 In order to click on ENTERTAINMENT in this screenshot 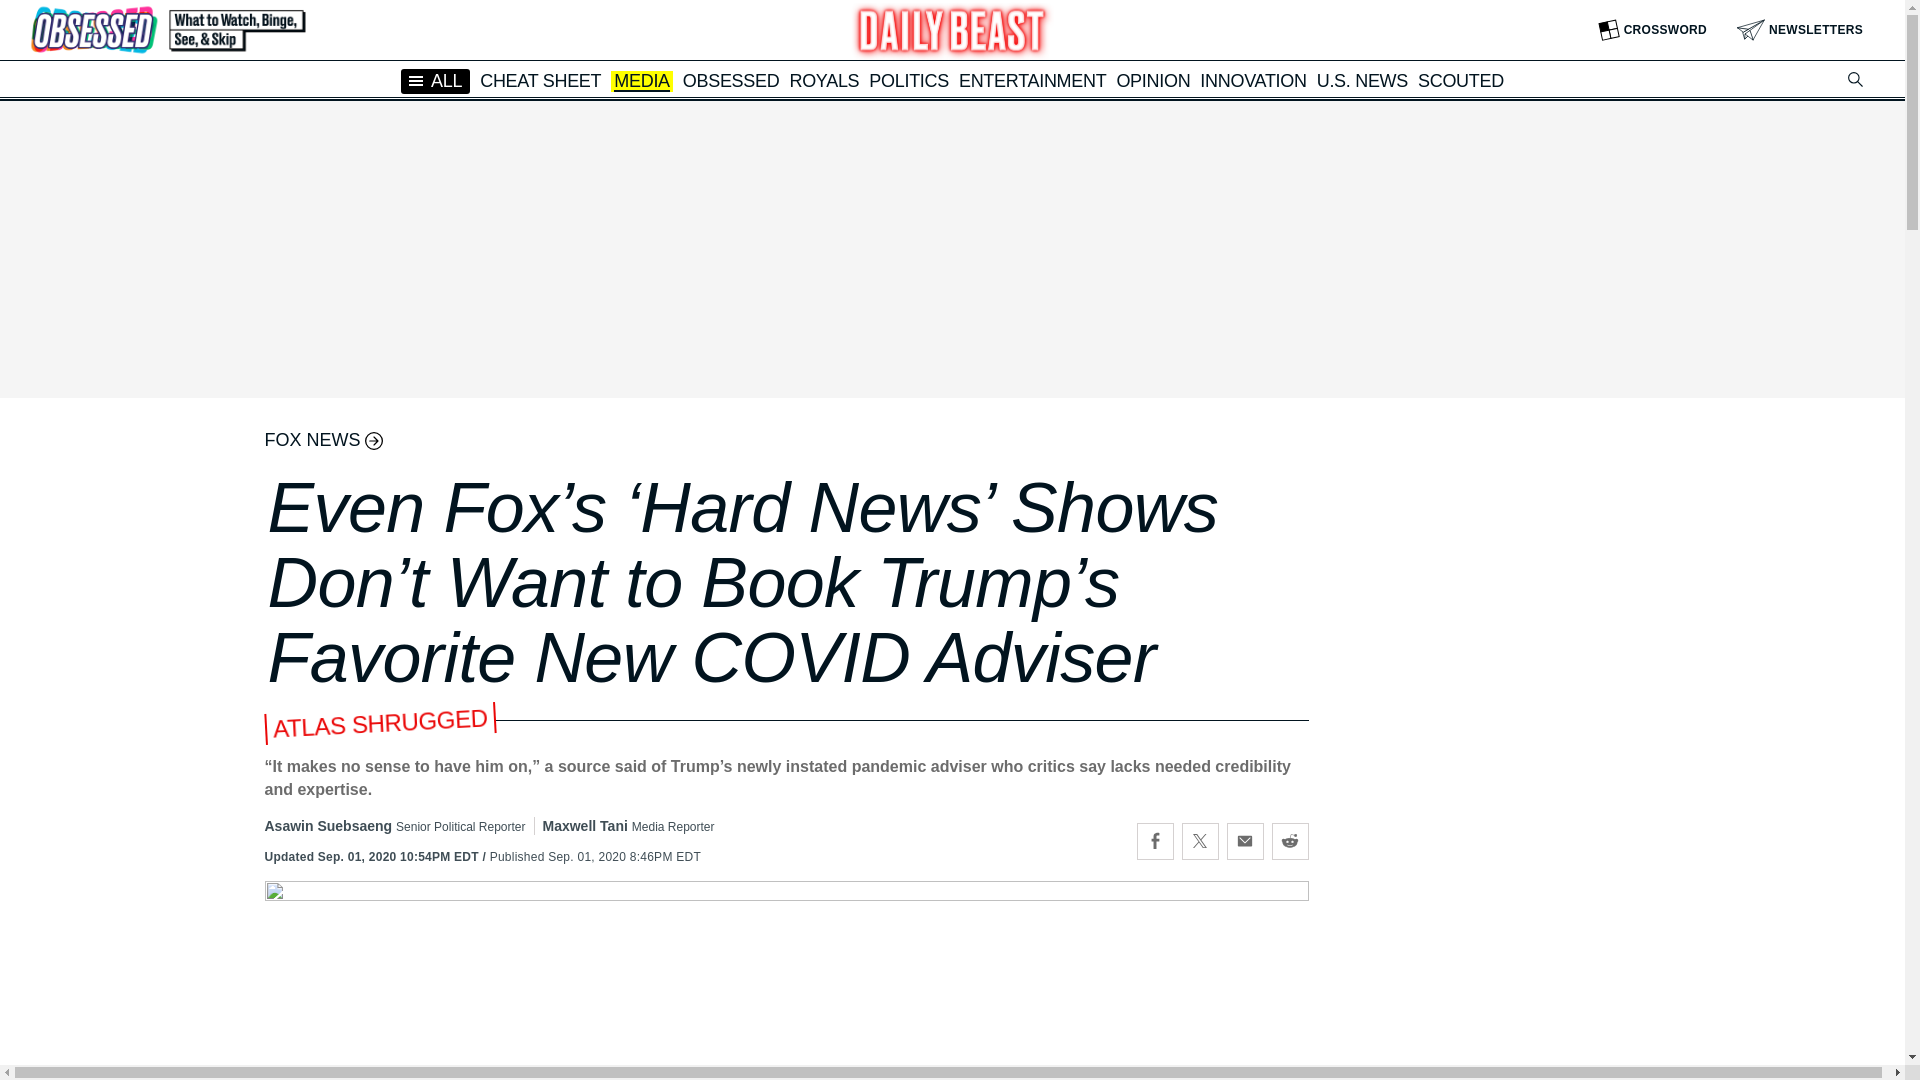, I will do `click(1032, 80)`.